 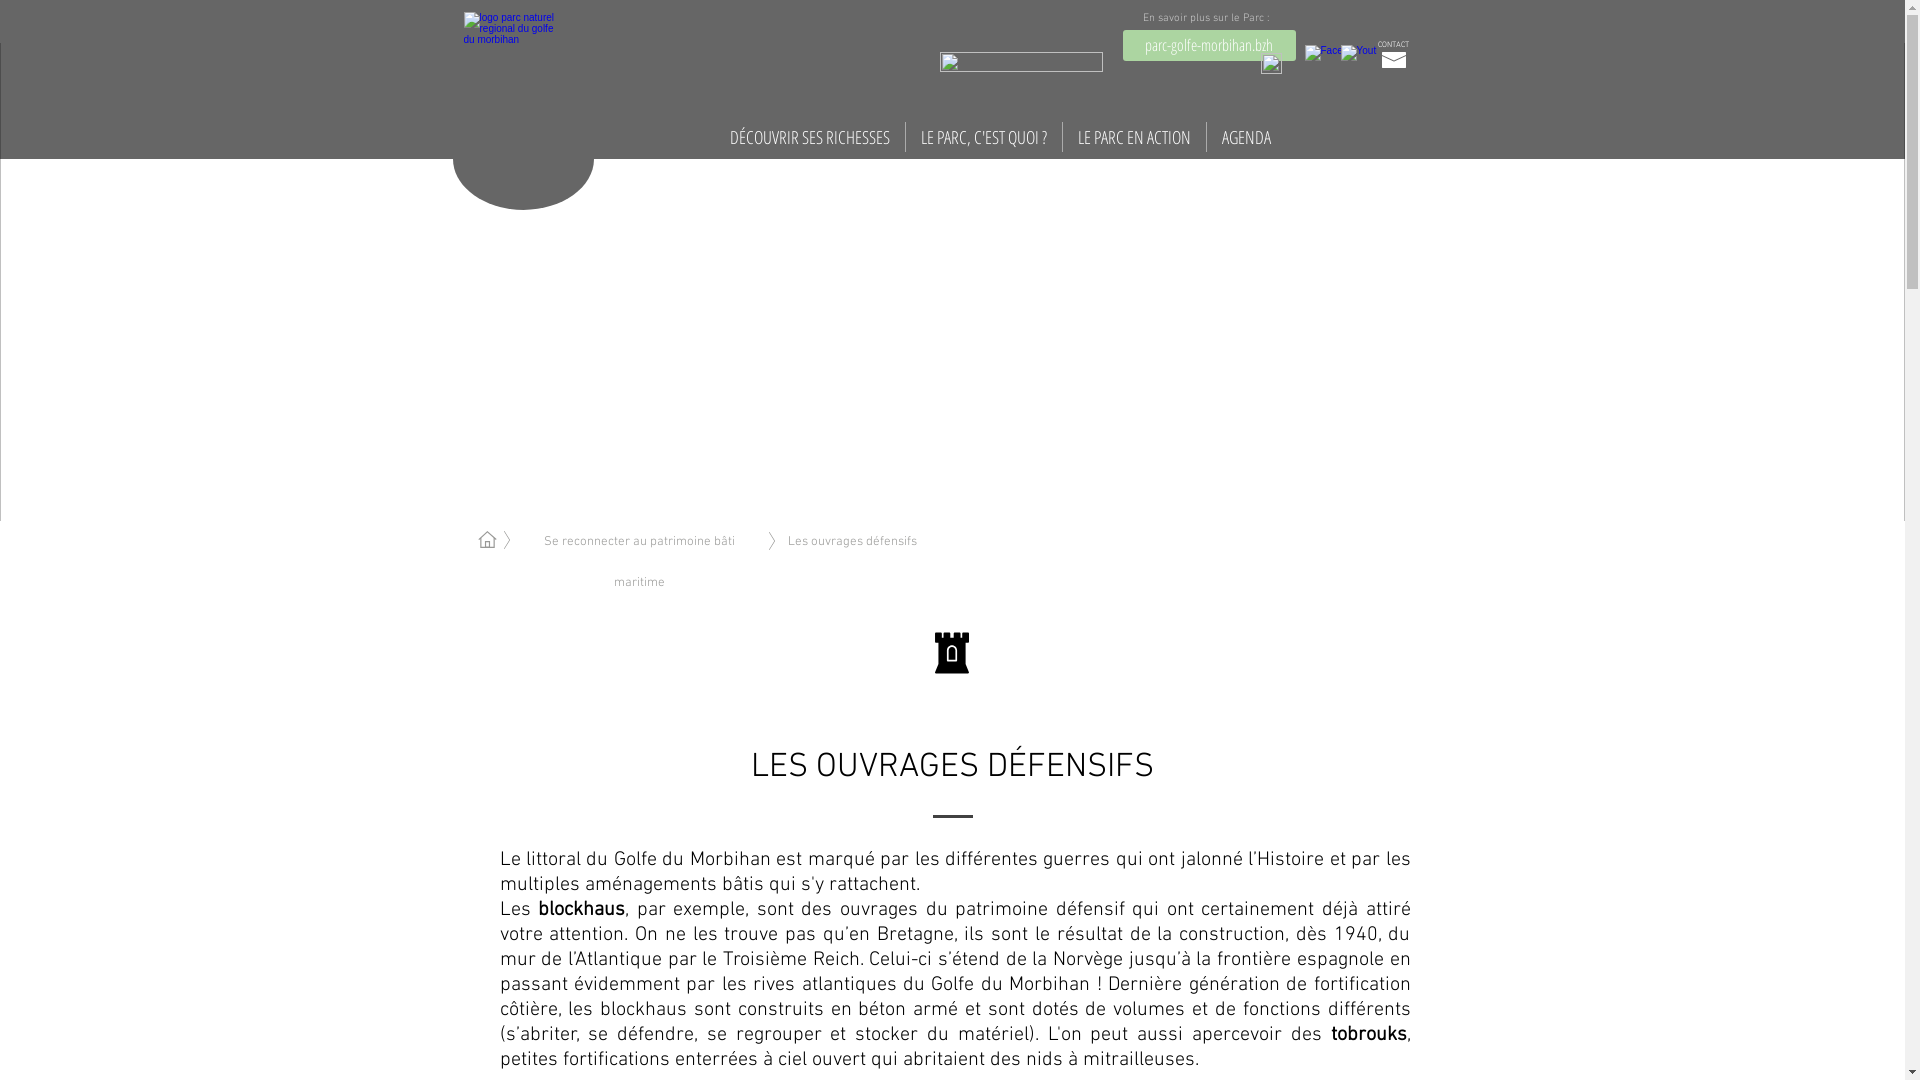 I want to click on LE PARC EN ACTION, so click(x=1134, y=137).